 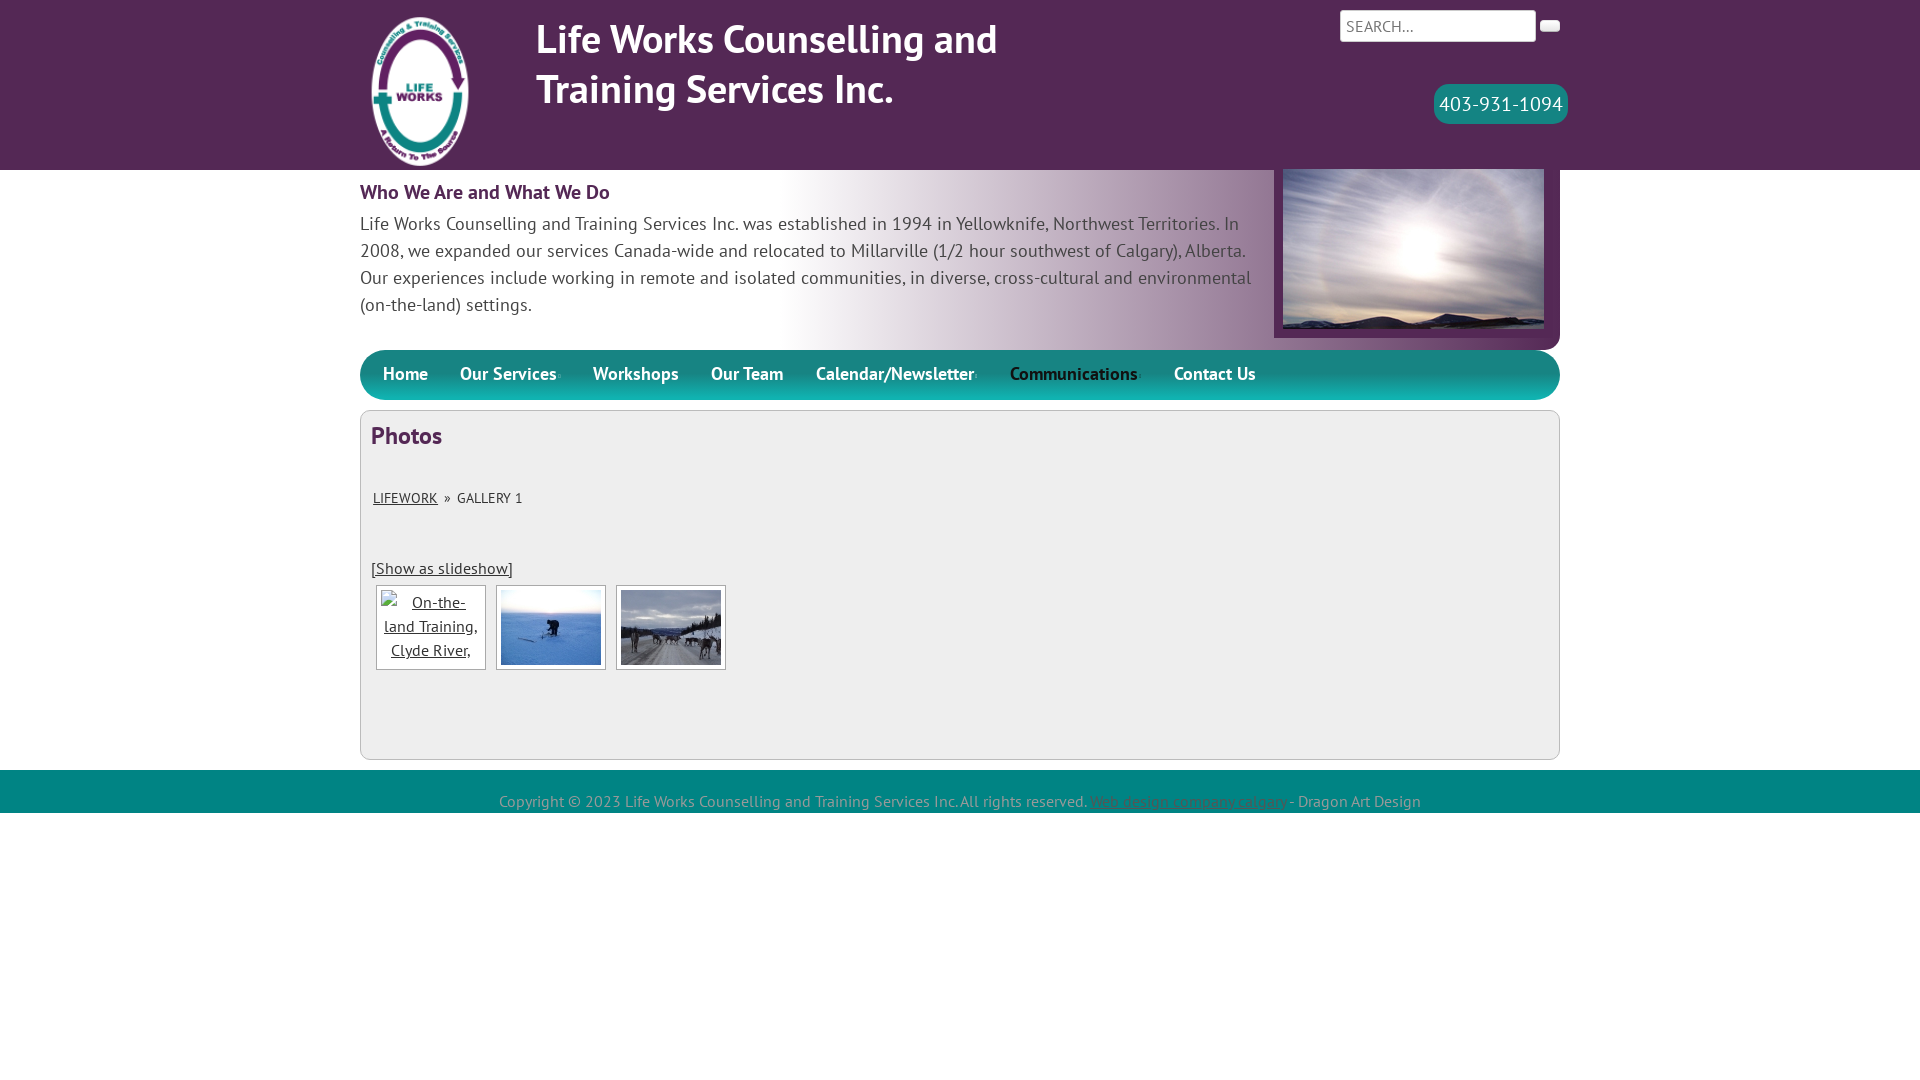 I want to click on Life Works Counselling and Training Services Inc., so click(x=767, y=63).